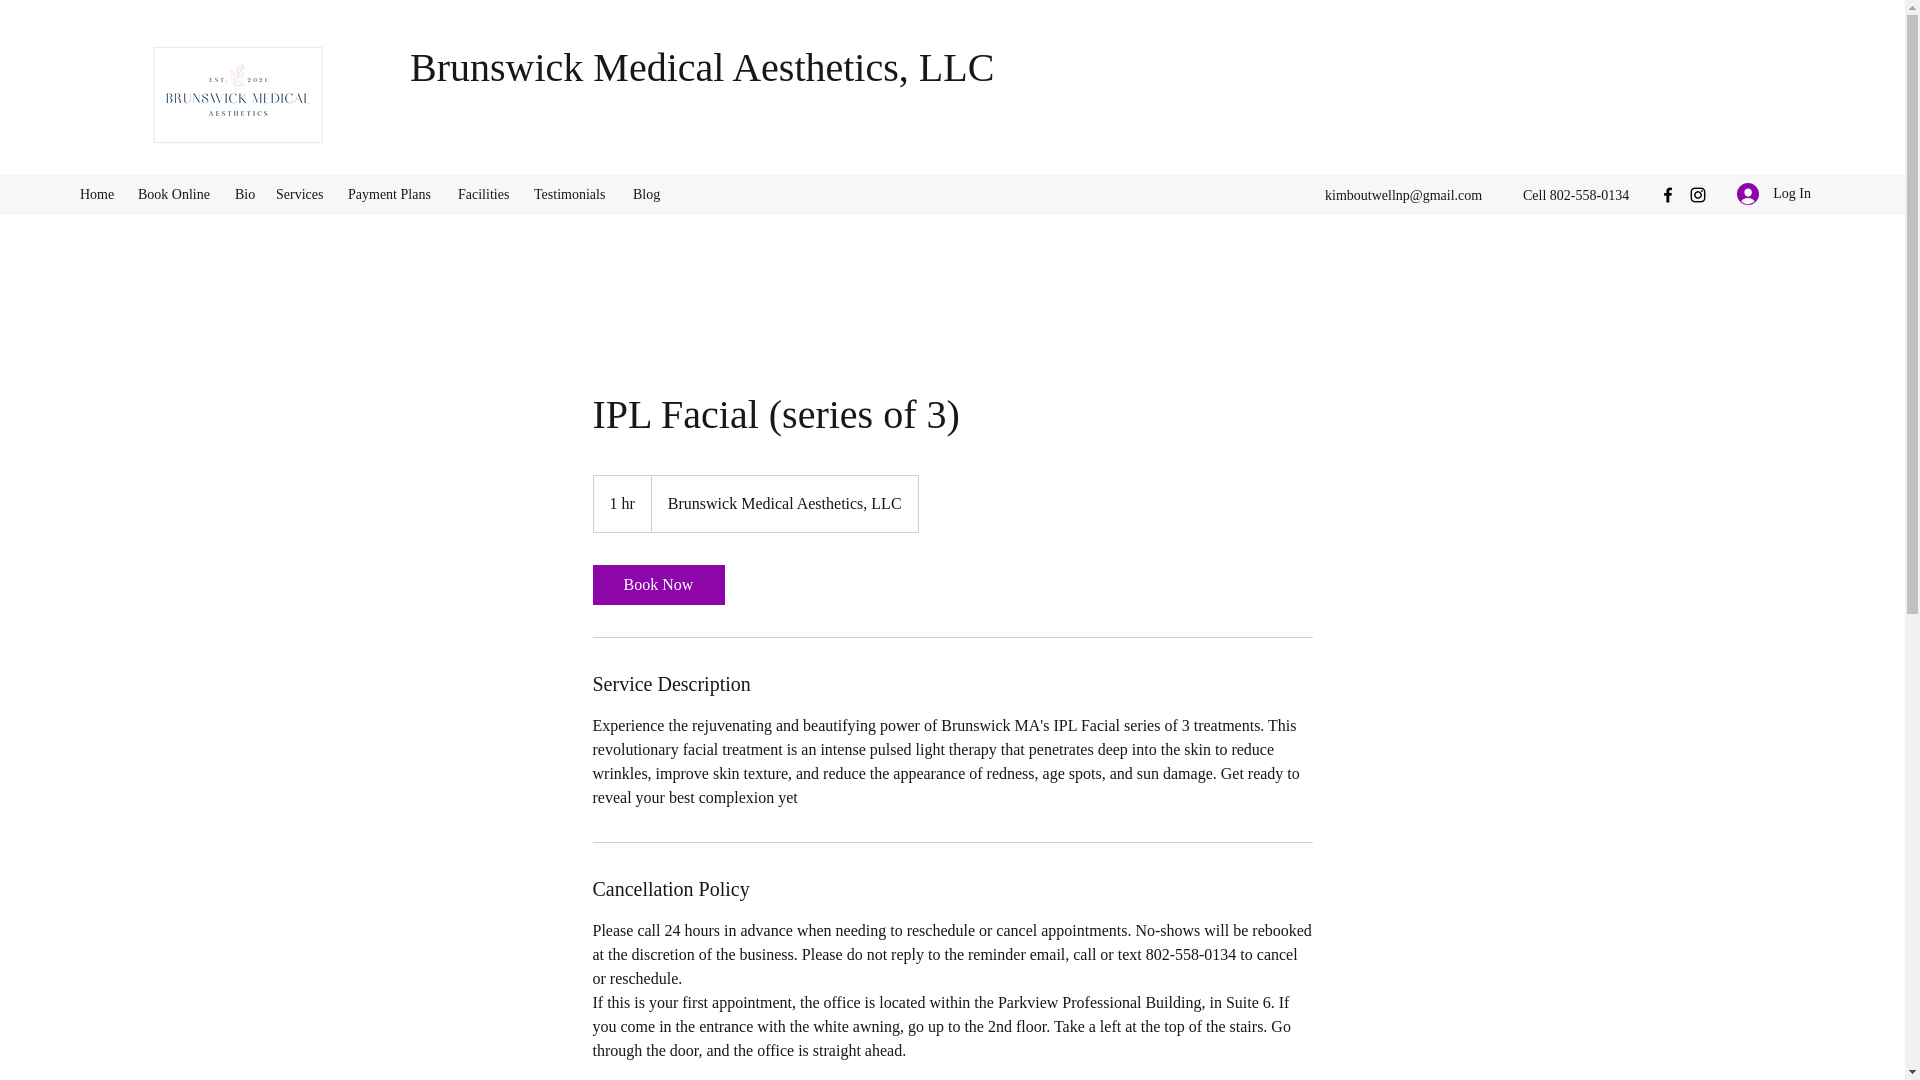 The width and height of the screenshot is (1920, 1080). What do you see at coordinates (1774, 192) in the screenshot?
I see `Log In` at bounding box center [1774, 192].